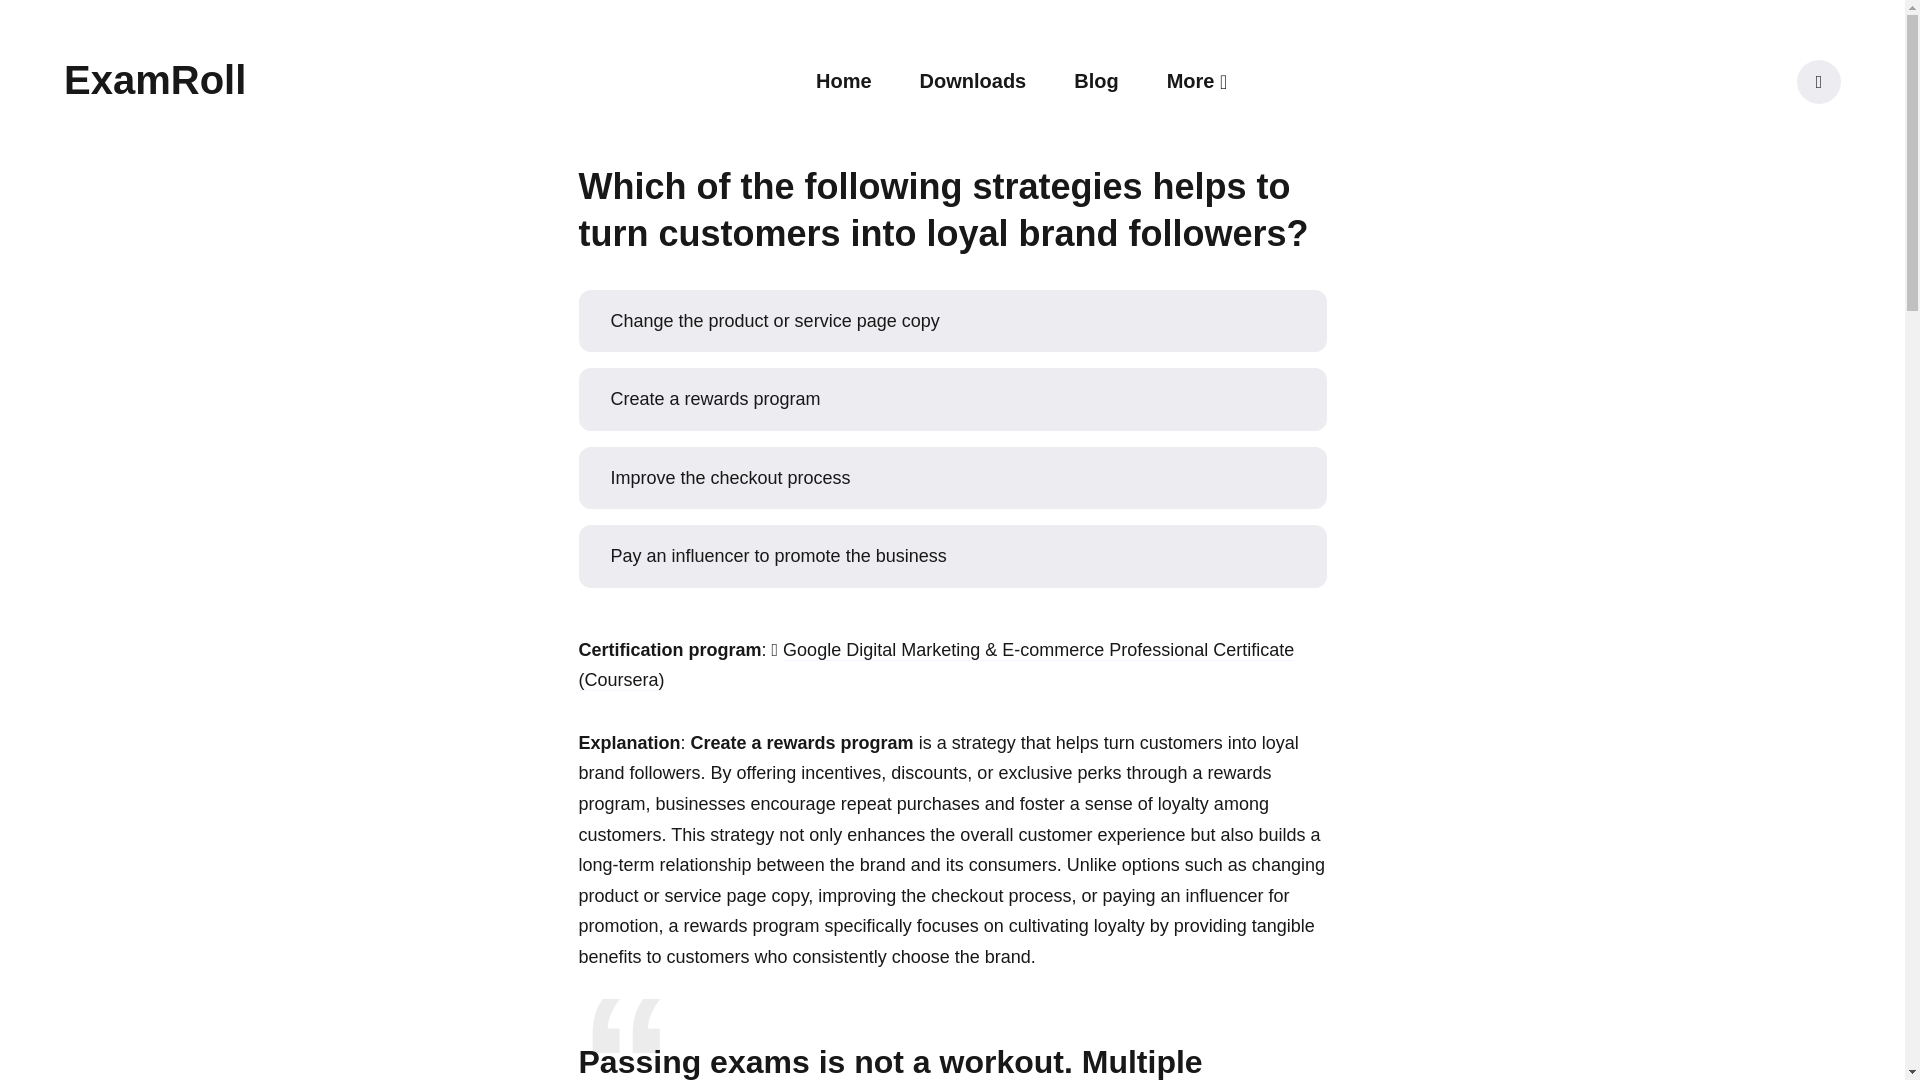 The image size is (1920, 1080). What do you see at coordinates (844, 80) in the screenshot?
I see `Home` at bounding box center [844, 80].